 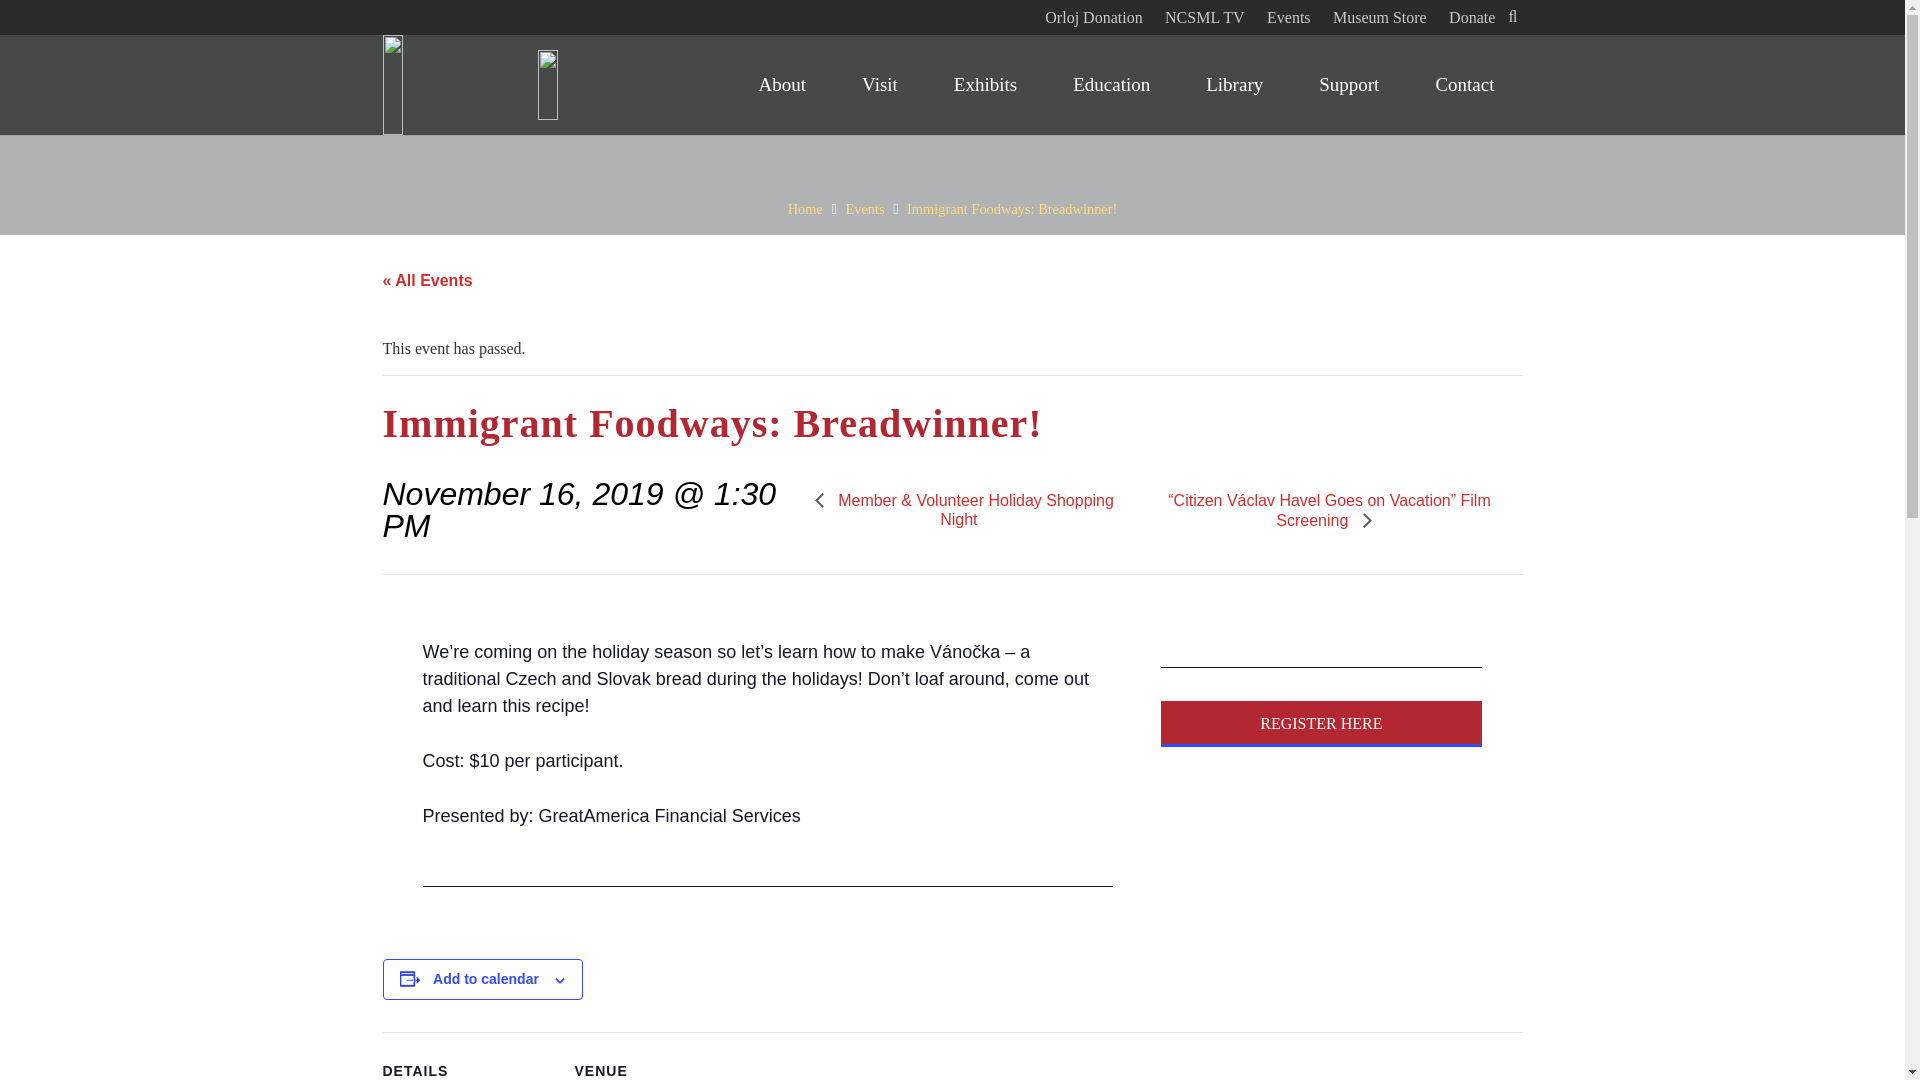 I want to click on Education, so click(x=1111, y=85).